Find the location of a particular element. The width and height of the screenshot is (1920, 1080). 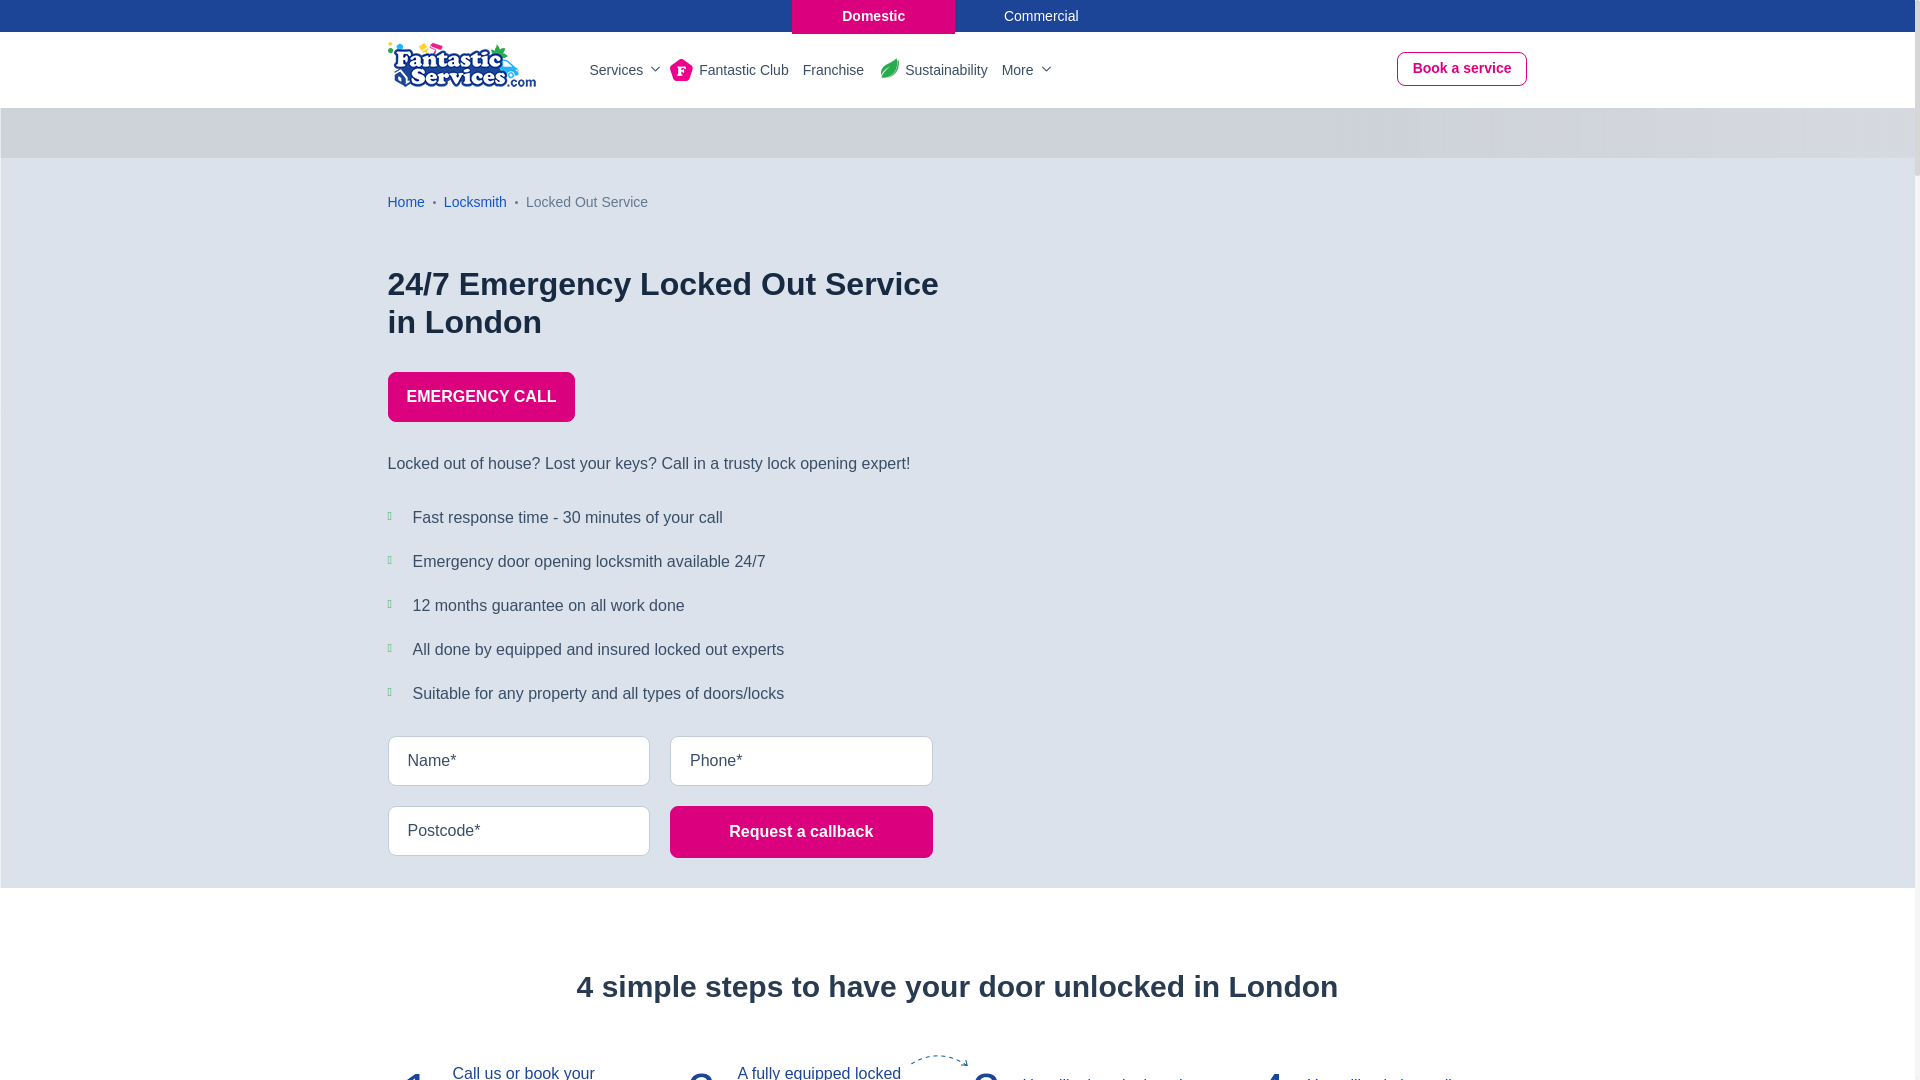

Sustainability is located at coordinates (946, 70).